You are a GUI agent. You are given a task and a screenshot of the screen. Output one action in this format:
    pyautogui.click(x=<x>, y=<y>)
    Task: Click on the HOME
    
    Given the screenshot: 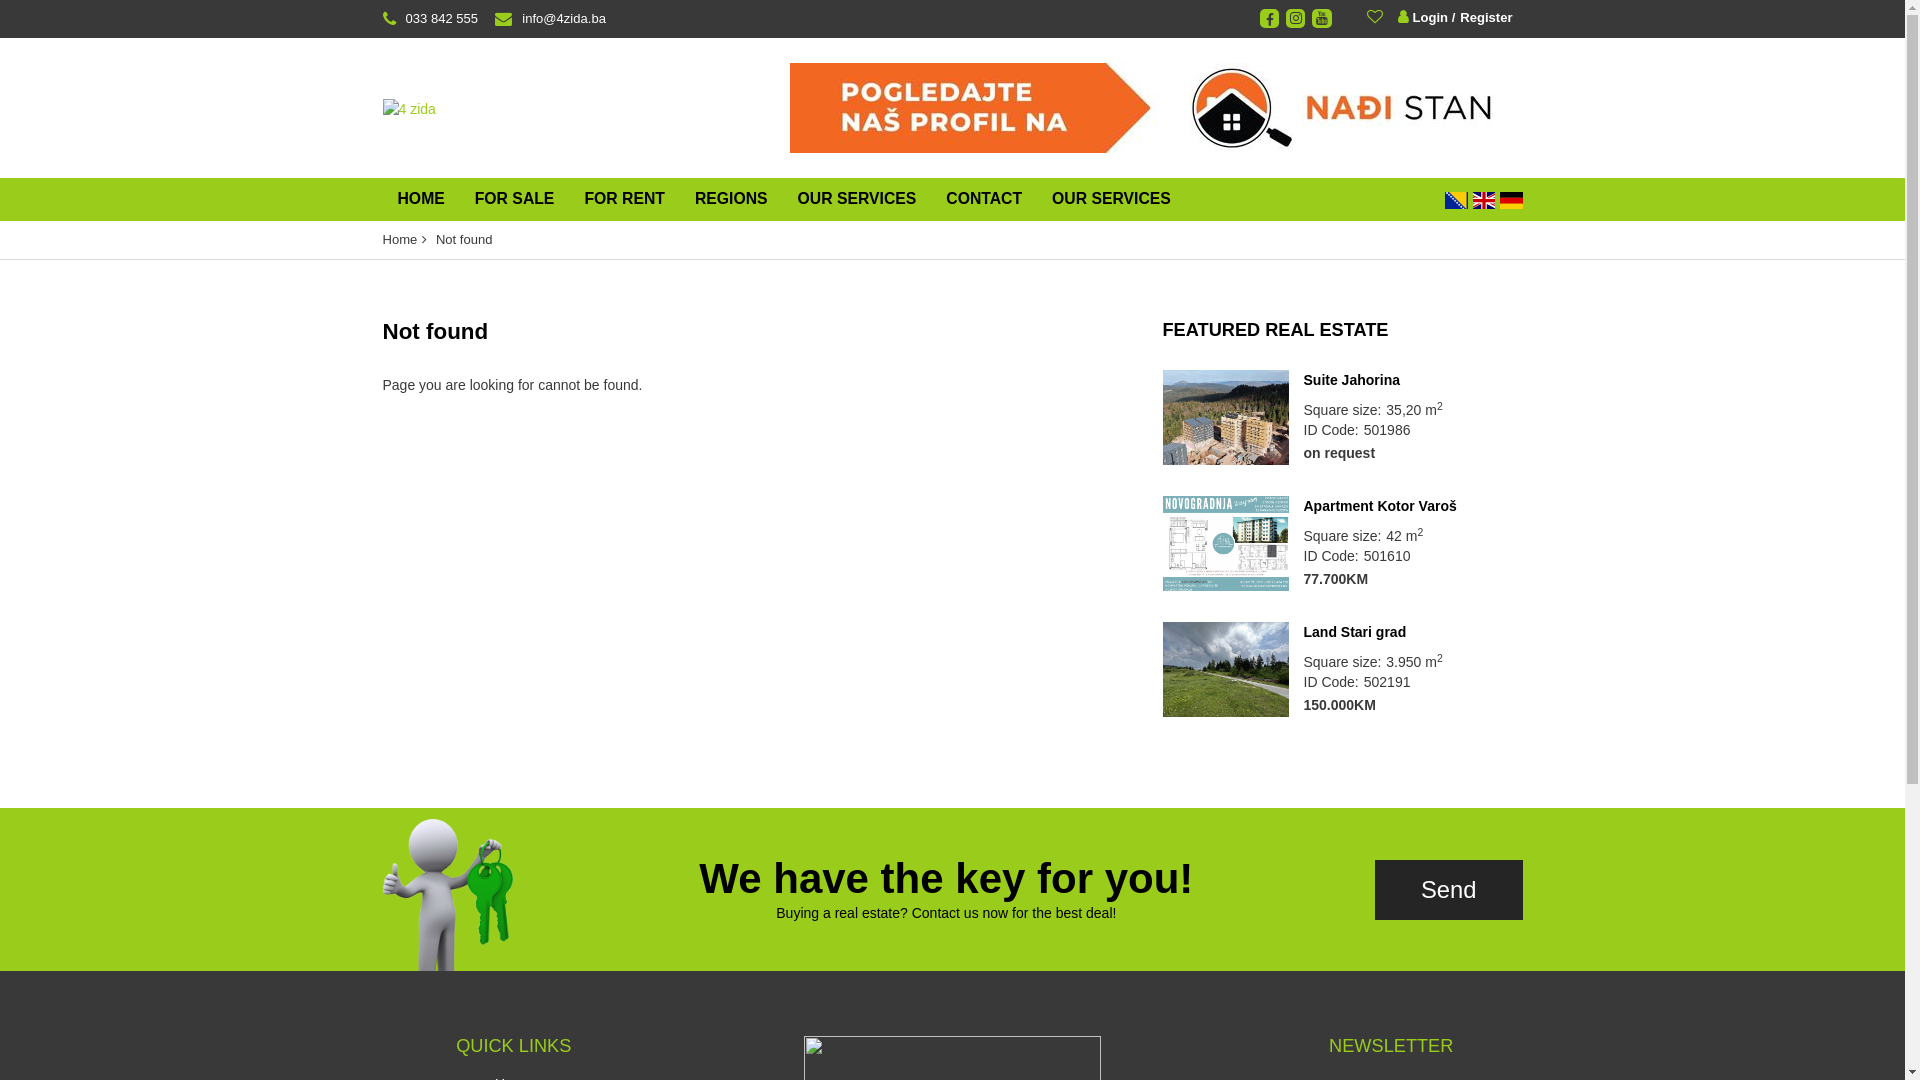 What is the action you would take?
    pyautogui.click(x=420, y=200)
    